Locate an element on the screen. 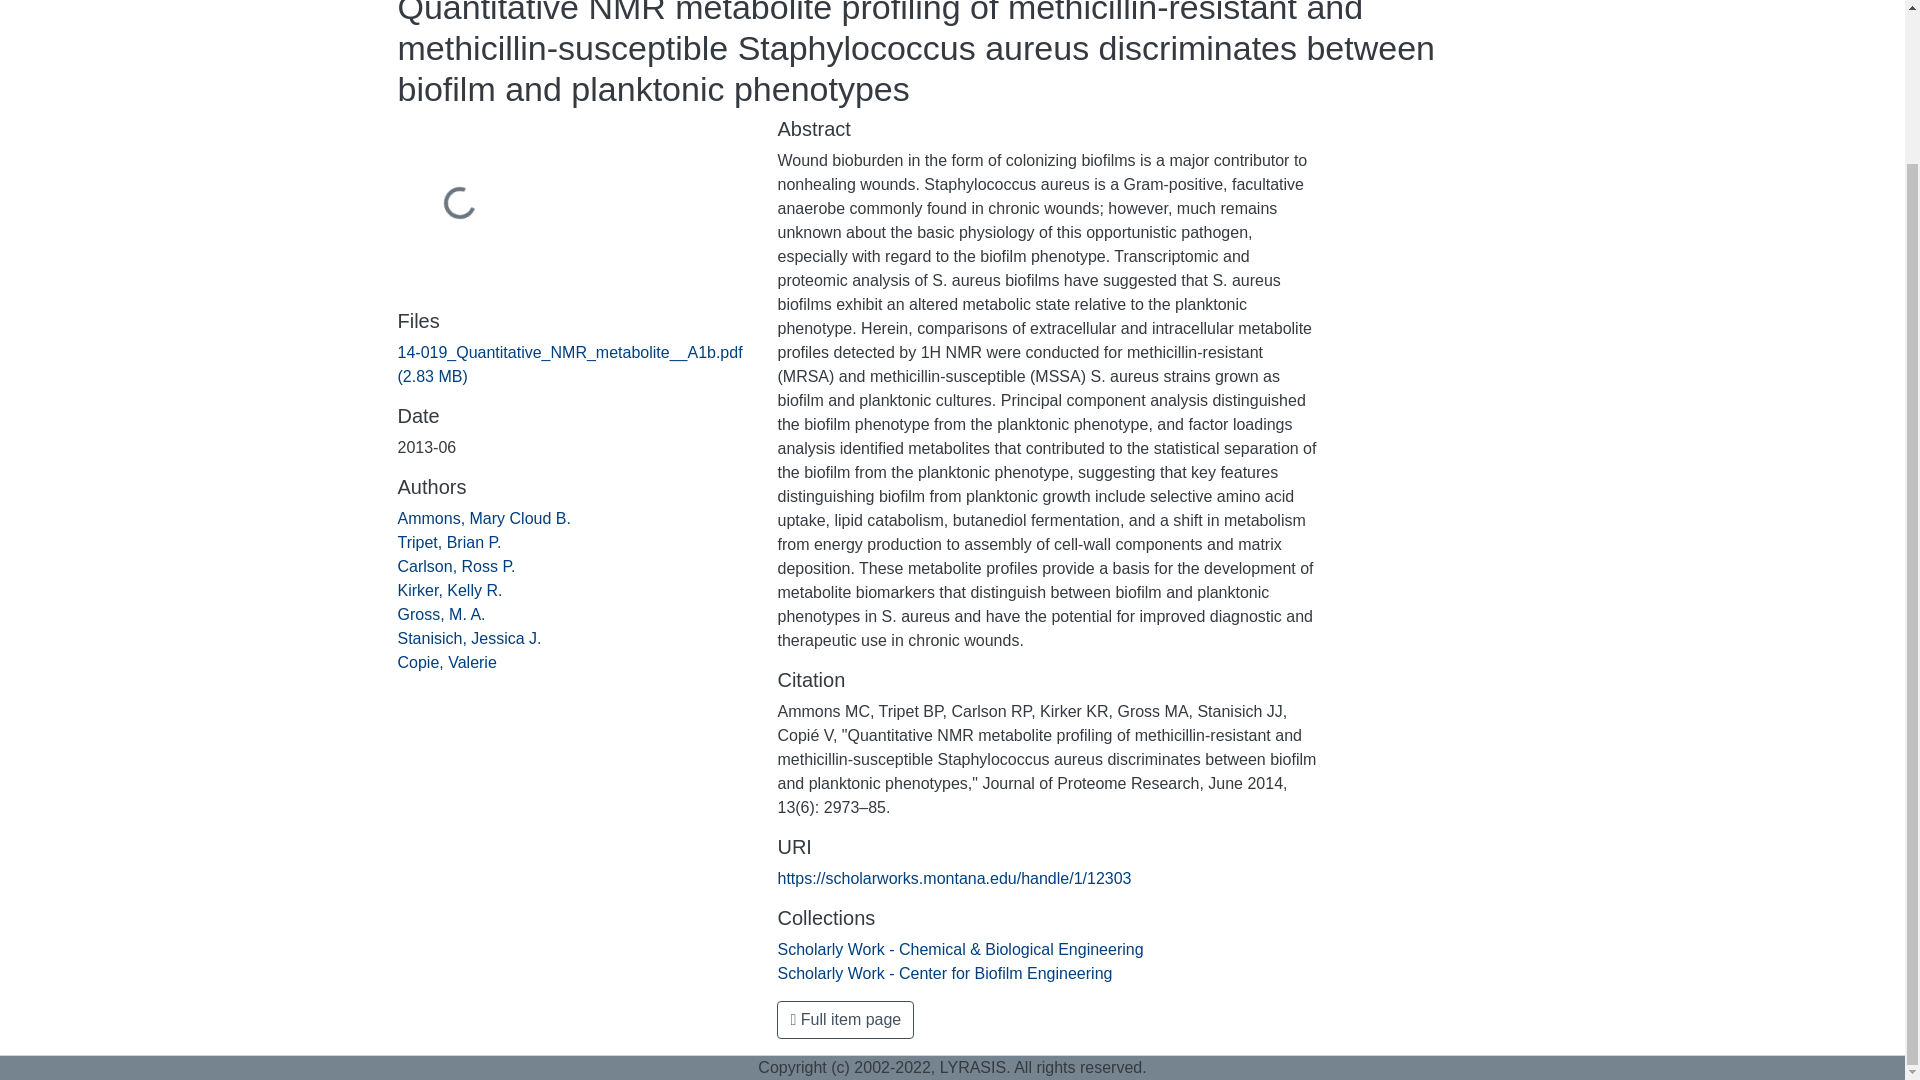  Full item page is located at coordinates (845, 1020).